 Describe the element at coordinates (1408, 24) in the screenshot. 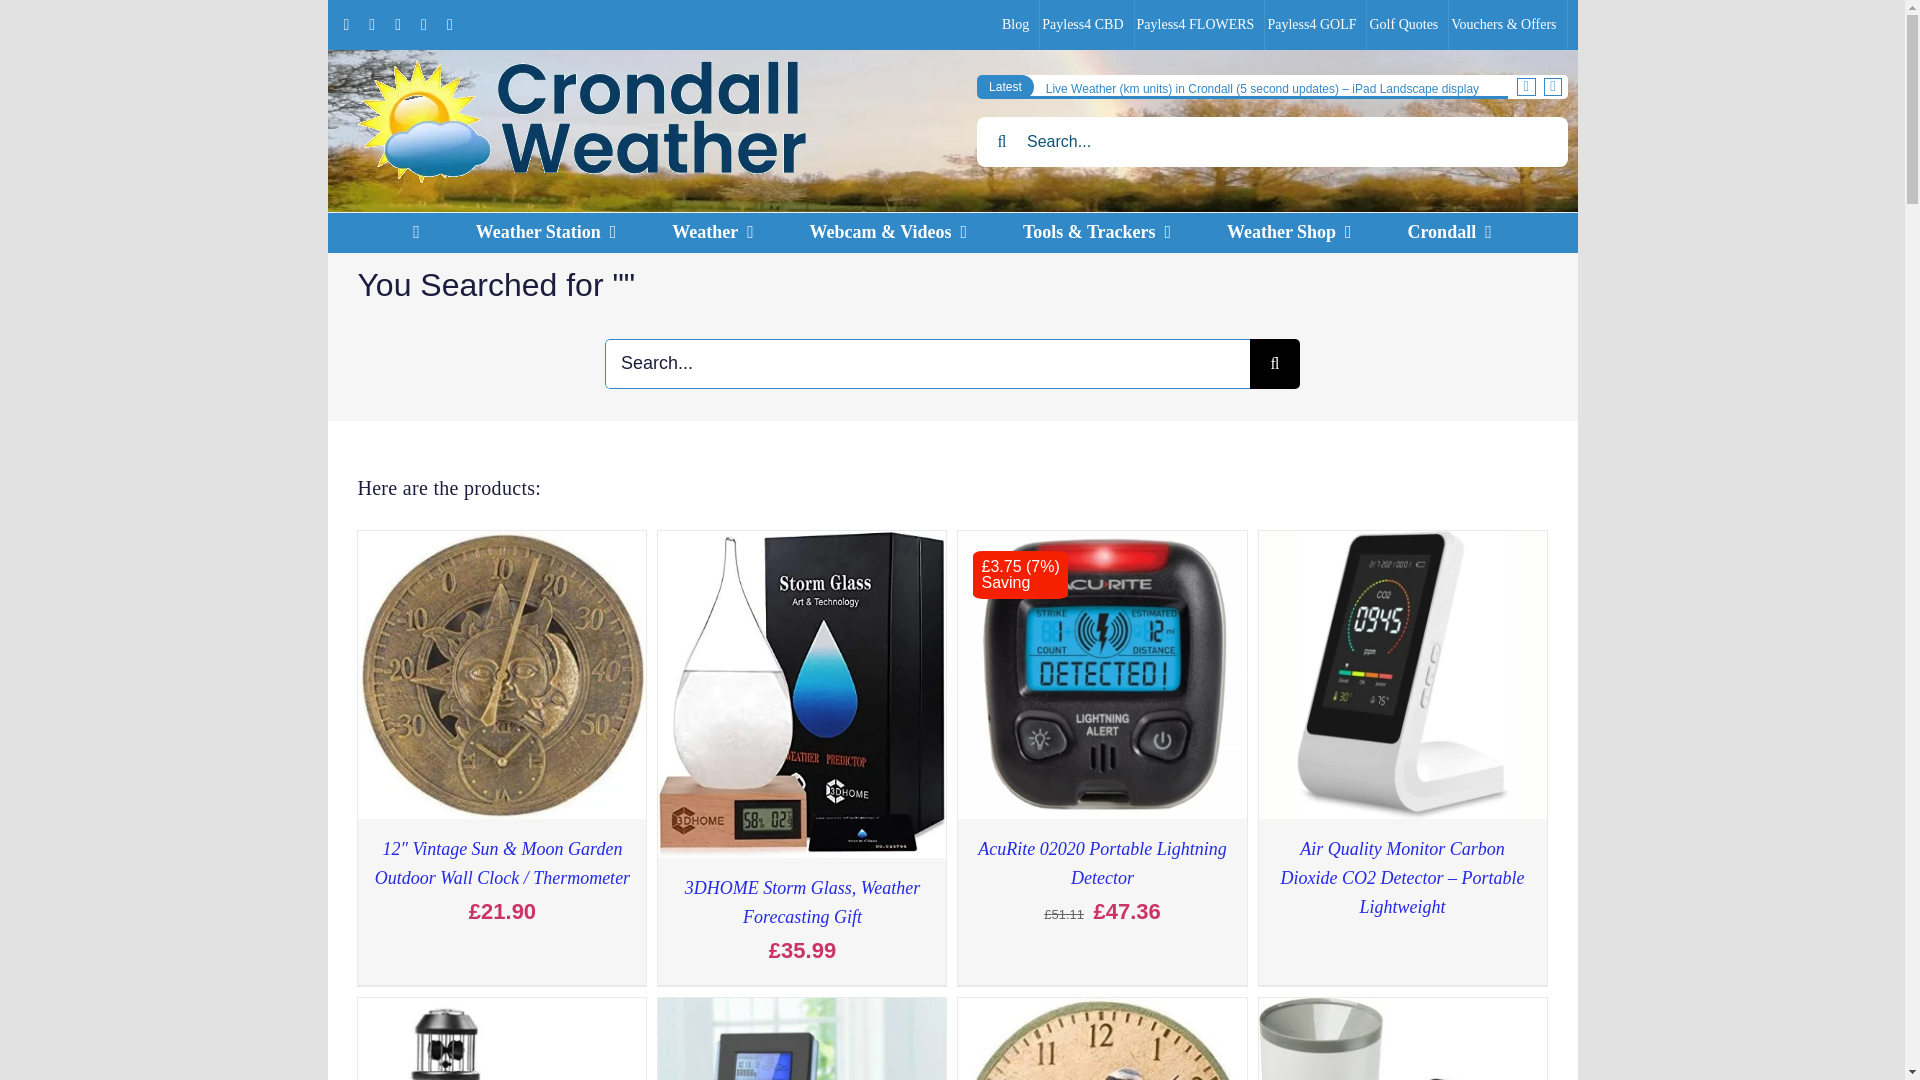

I see `Weather Station` at that location.